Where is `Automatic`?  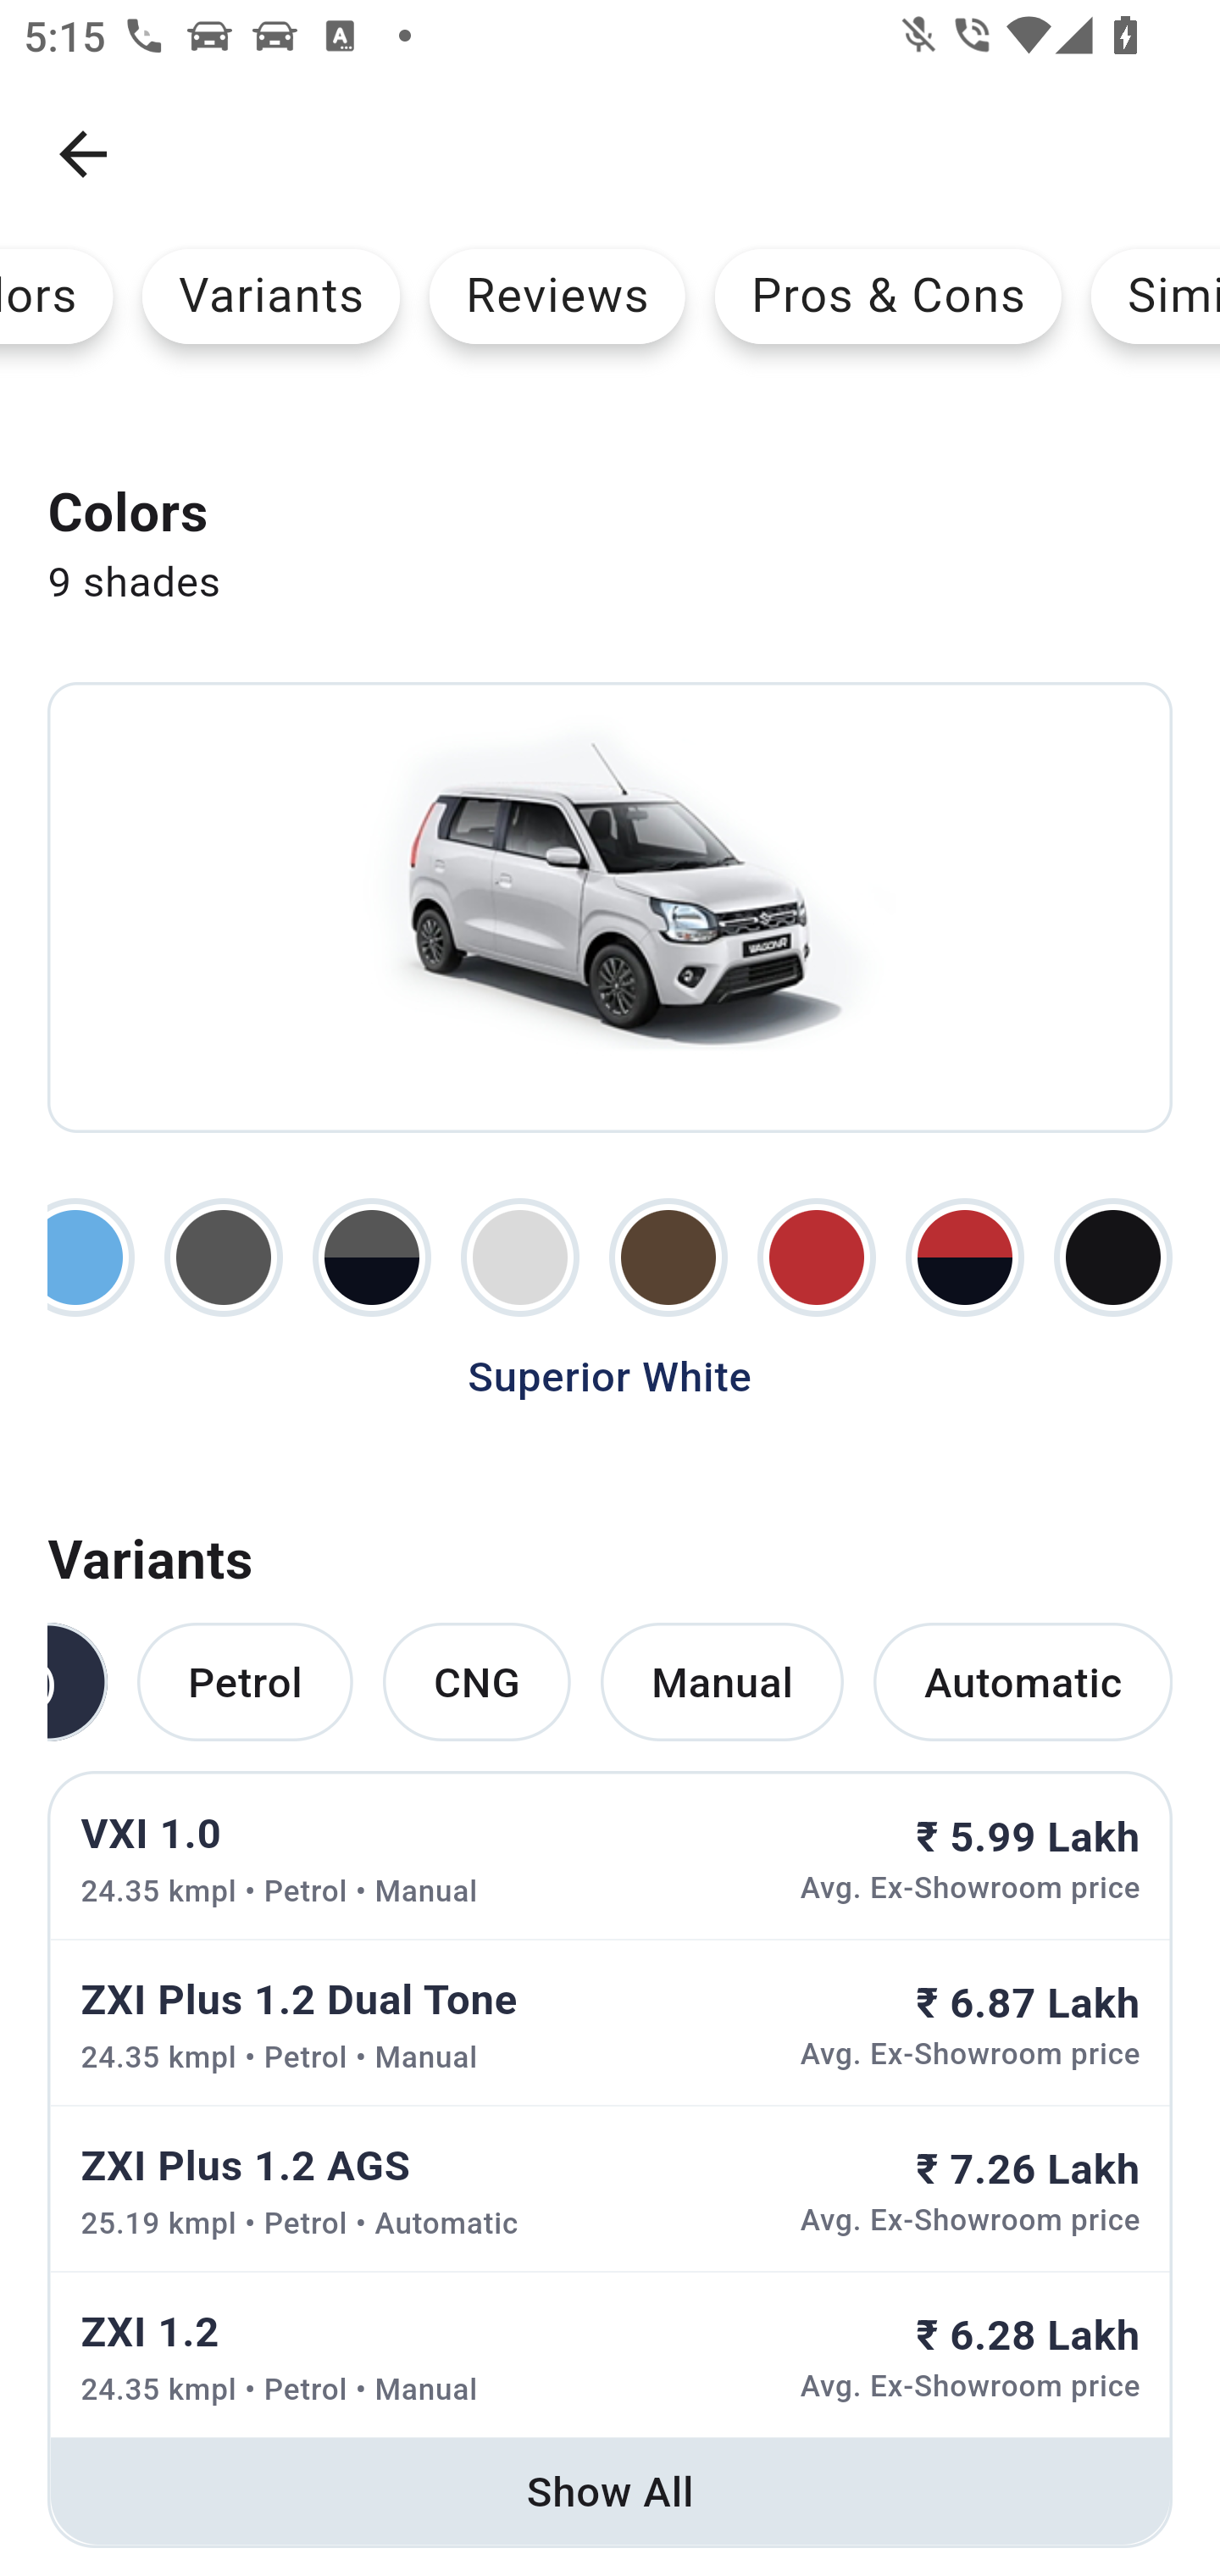
Automatic is located at coordinates (1023, 1682).